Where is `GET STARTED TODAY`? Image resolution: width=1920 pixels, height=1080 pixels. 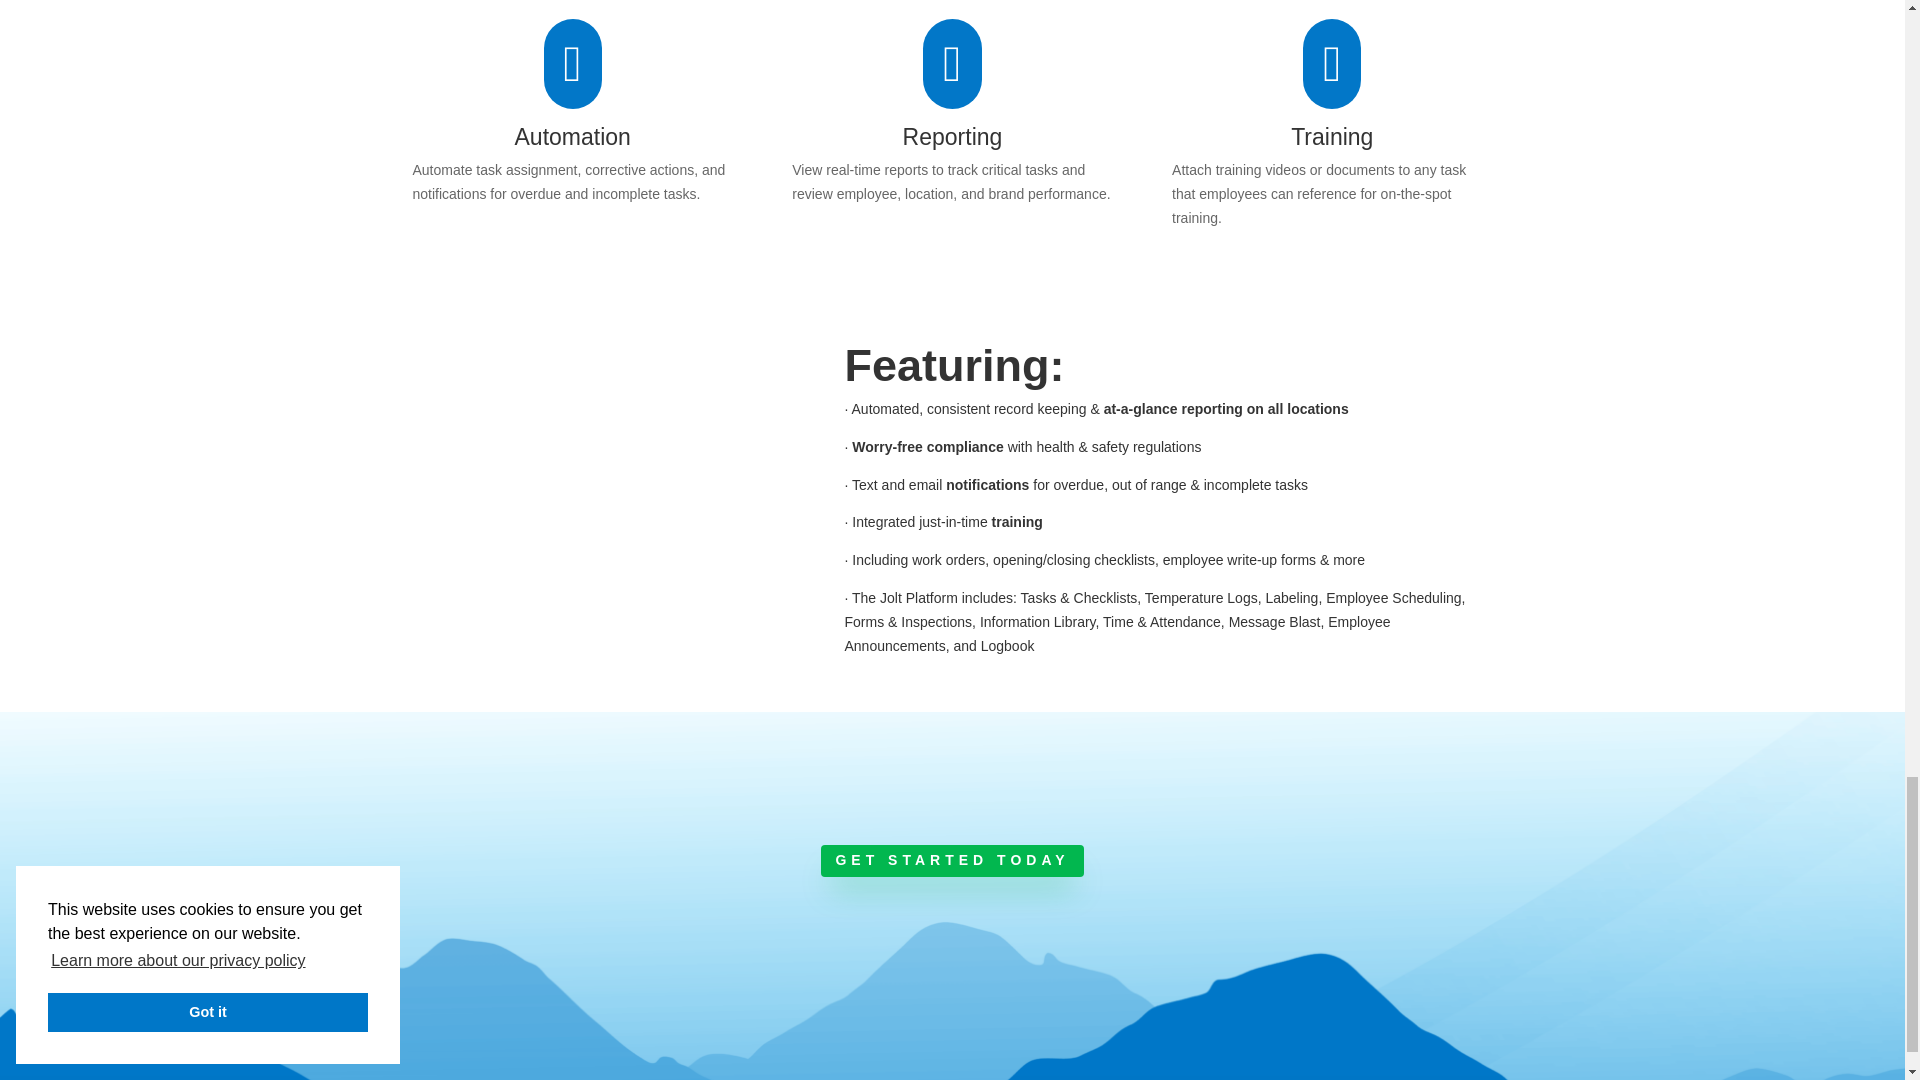 GET STARTED TODAY is located at coordinates (952, 860).